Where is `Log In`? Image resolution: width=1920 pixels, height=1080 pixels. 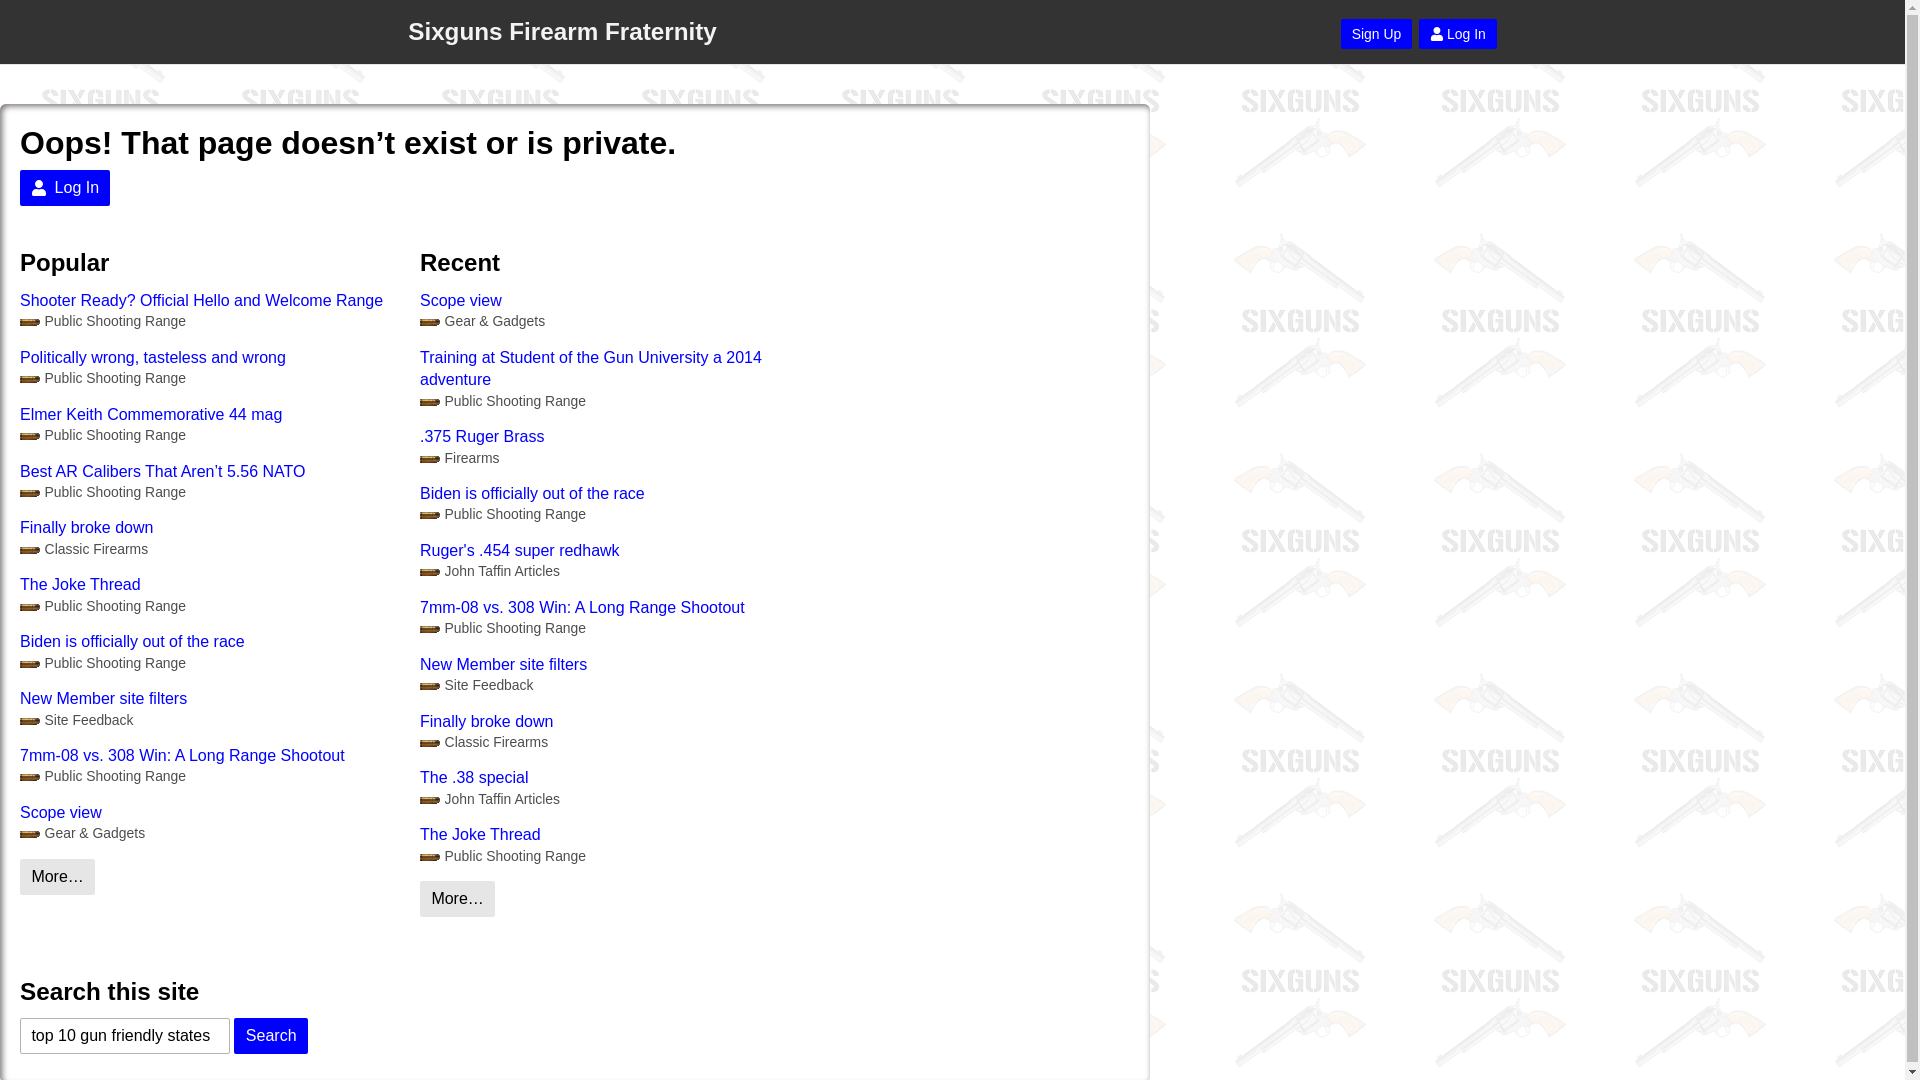
Log In is located at coordinates (1458, 34).